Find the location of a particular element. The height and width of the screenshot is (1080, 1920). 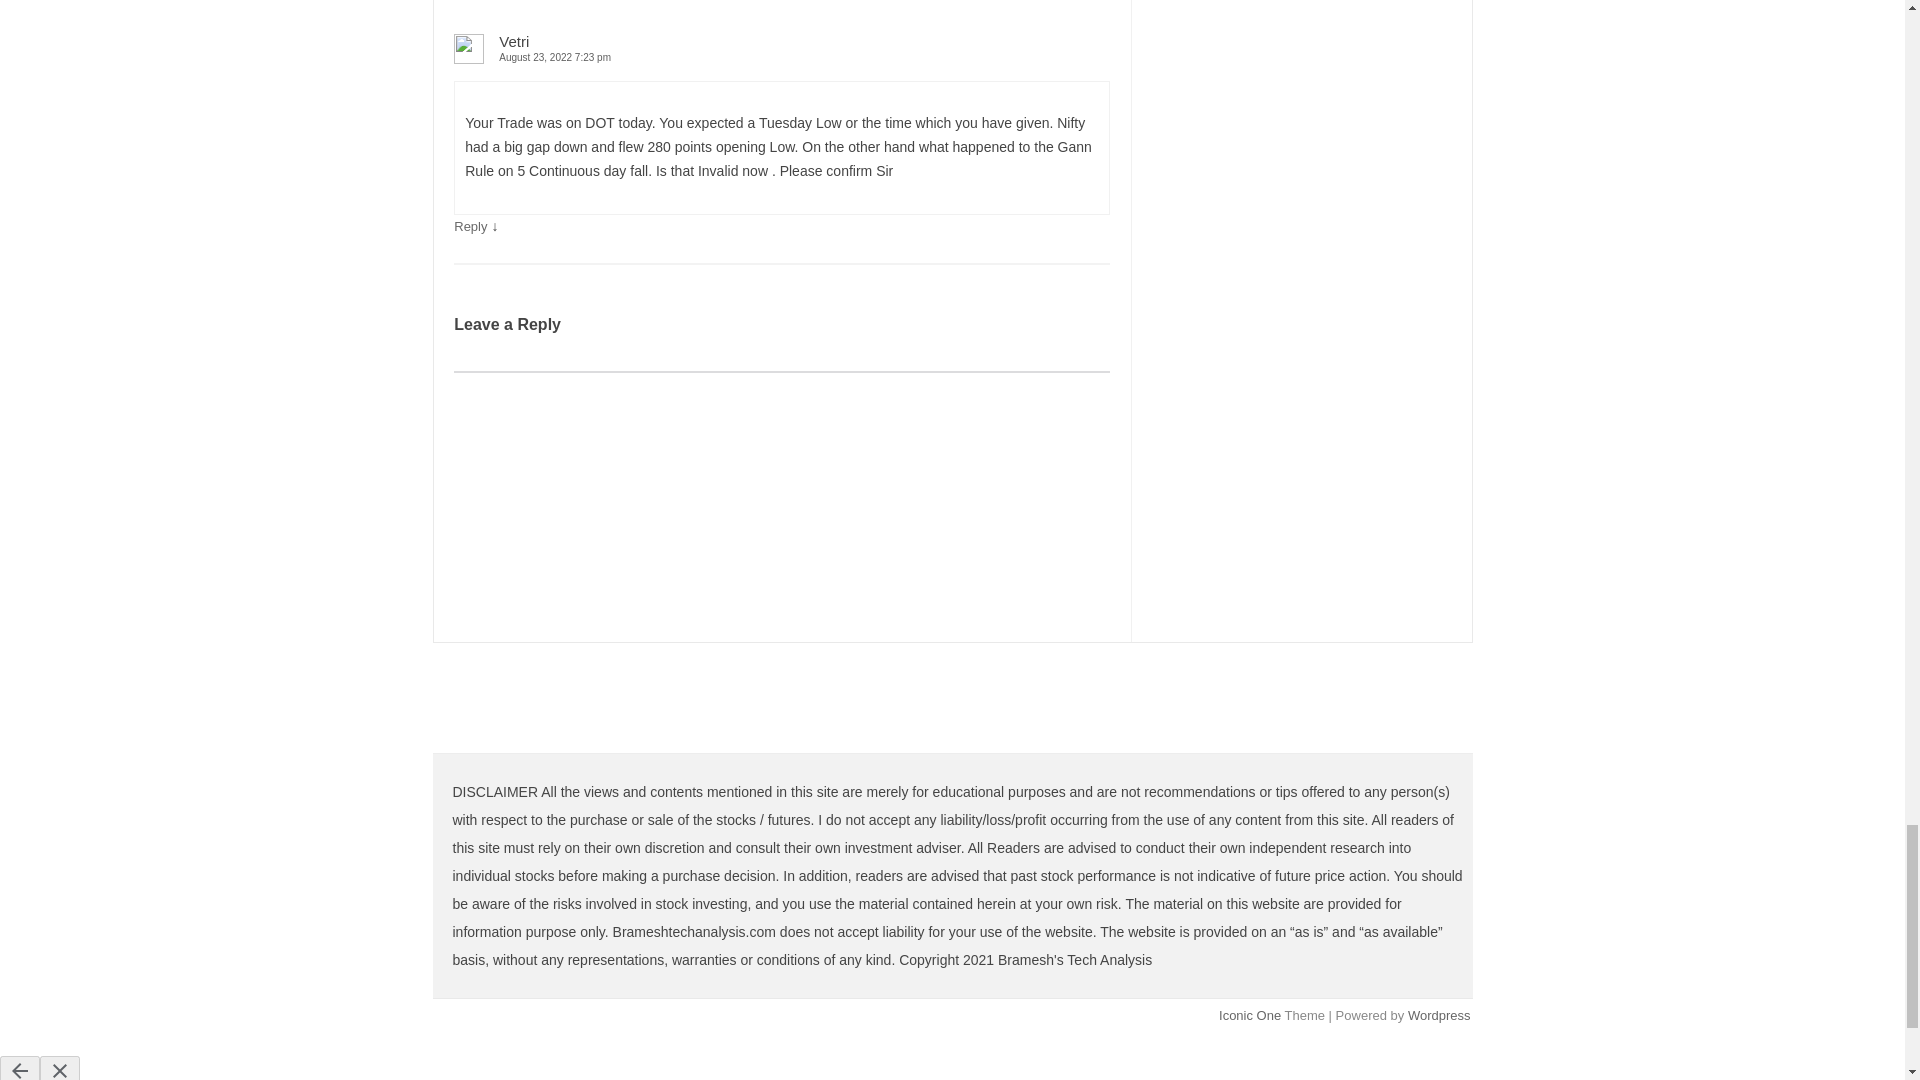

August 23, 2022 7:23 pm is located at coordinates (781, 56).